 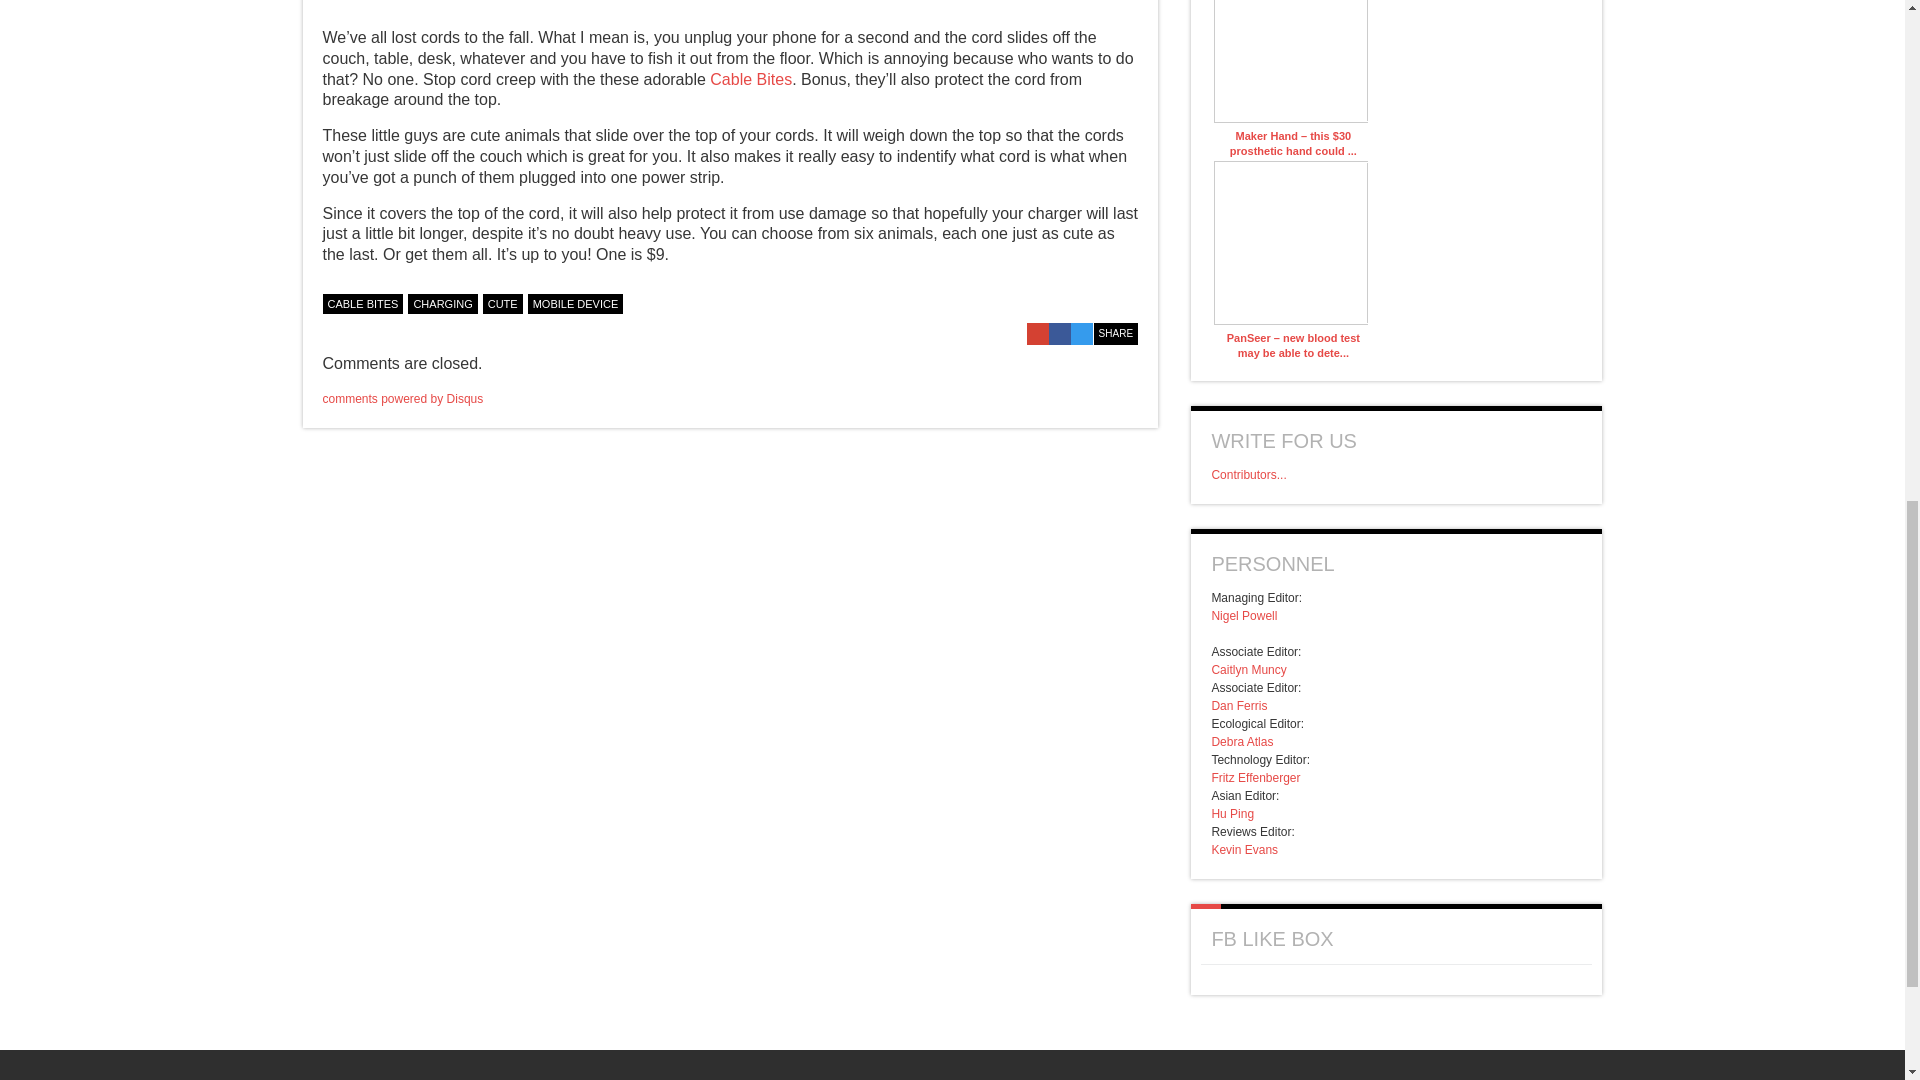 I want to click on CHARGING, so click(x=442, y=304).